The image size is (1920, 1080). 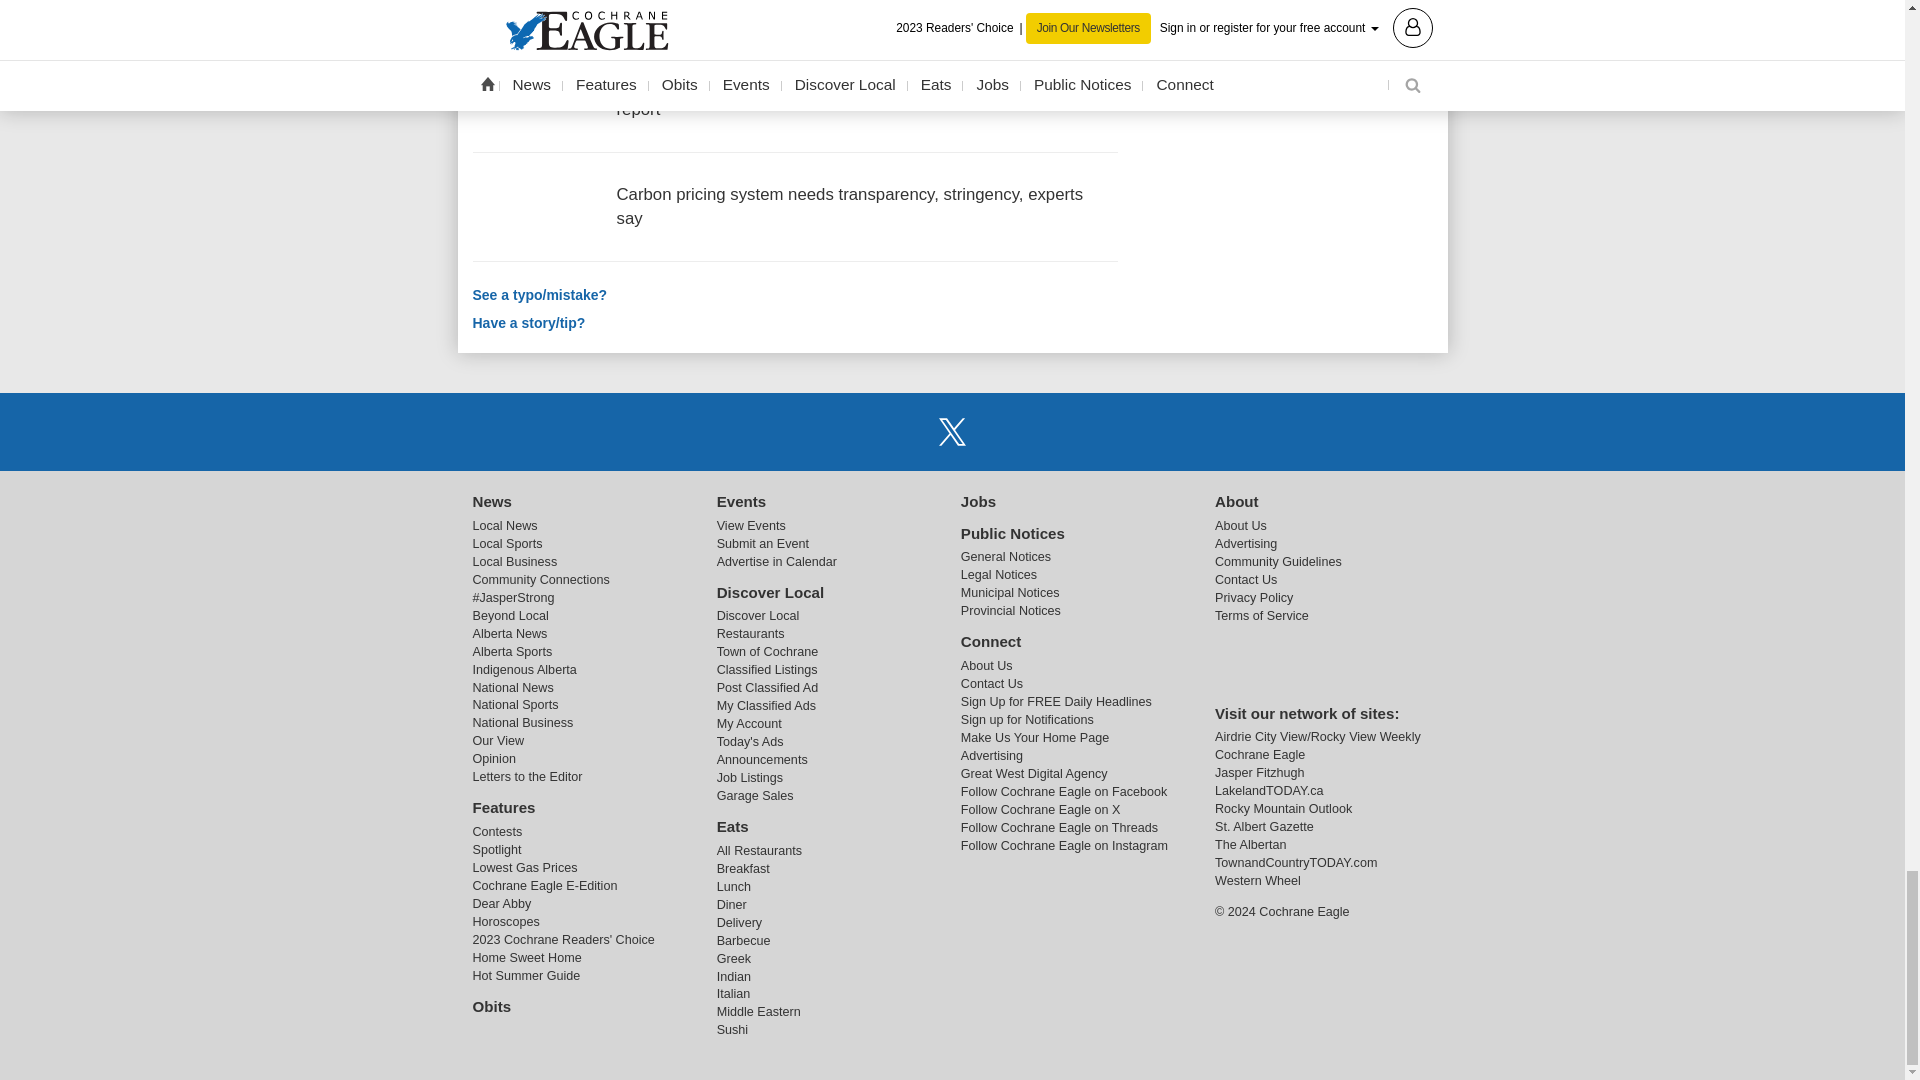 I want to click on Instagram, so click(x=1003, y=431).